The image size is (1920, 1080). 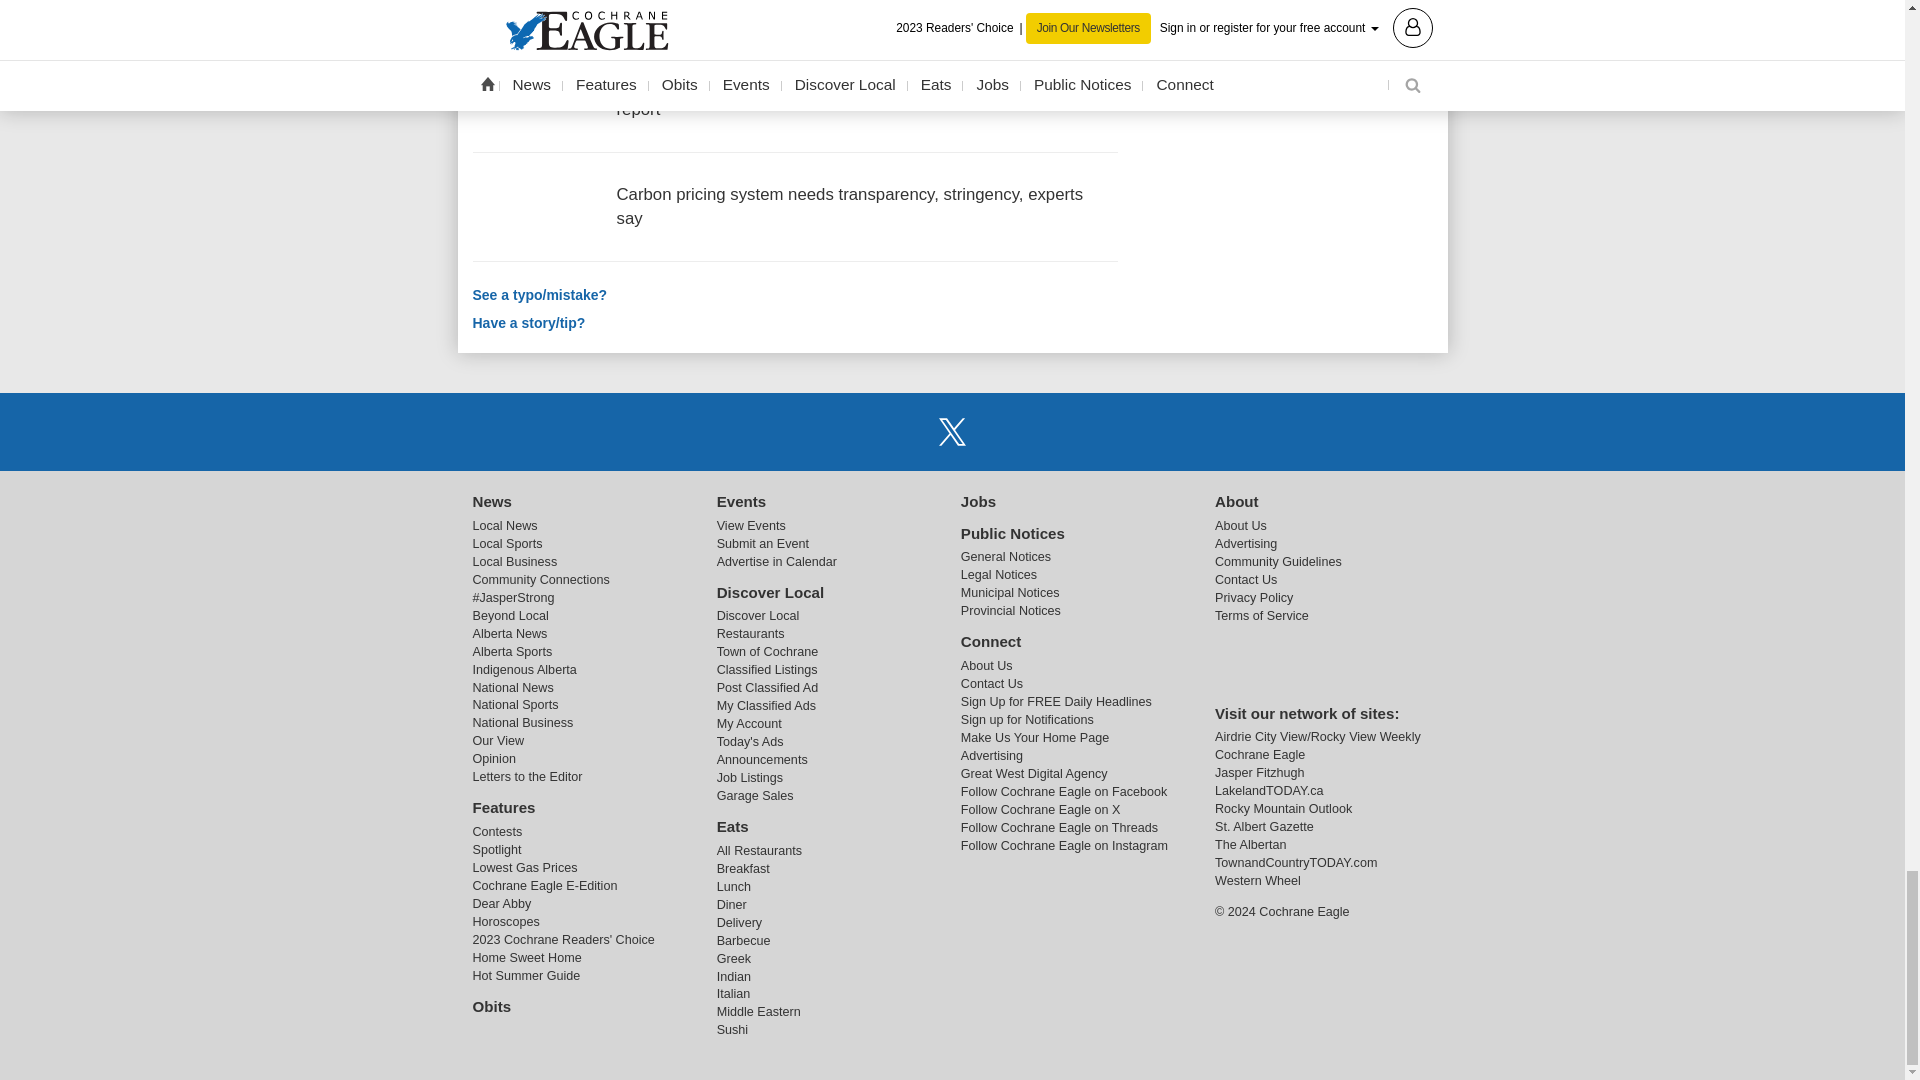 I want to click on Instagram, so click(x=1003, y=431).